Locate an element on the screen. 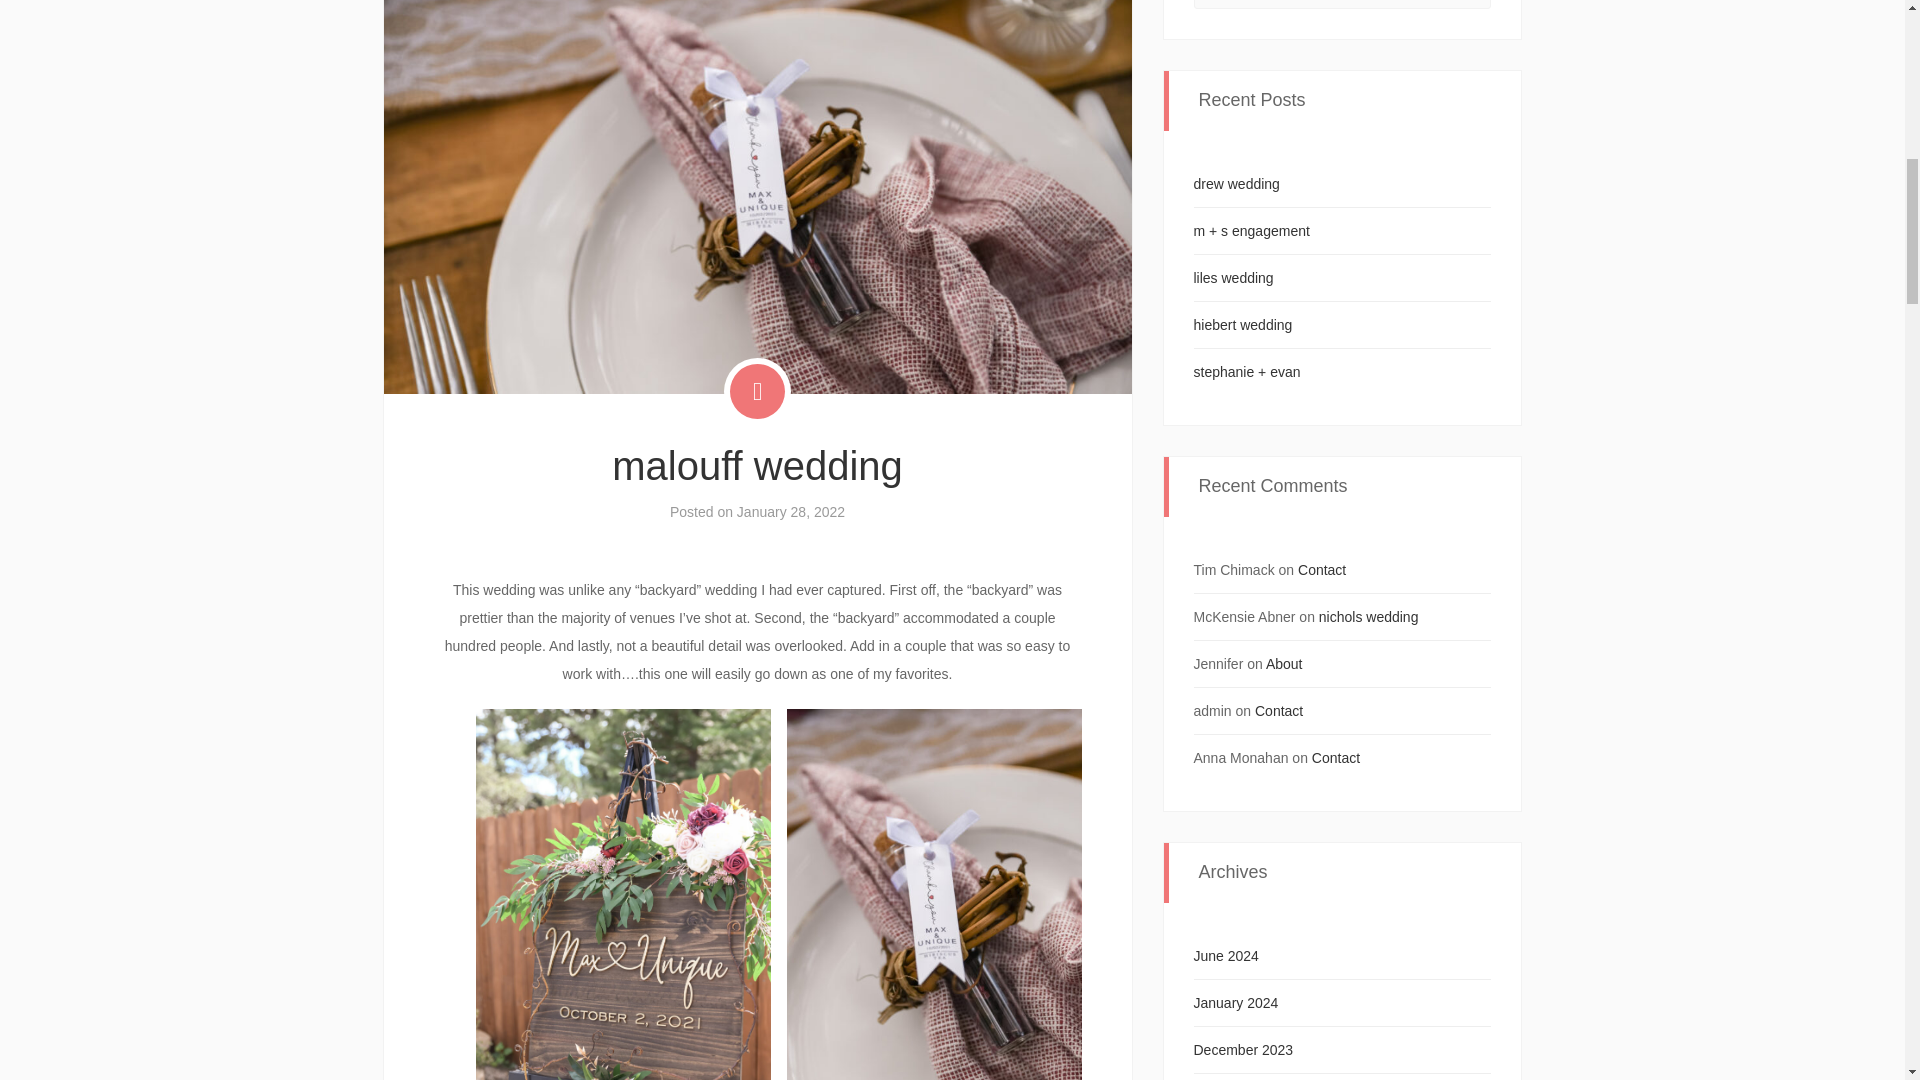 The width and height of the screenshot is (1920, 1080). All Gallery Posts is located at coordinates (757, 391).